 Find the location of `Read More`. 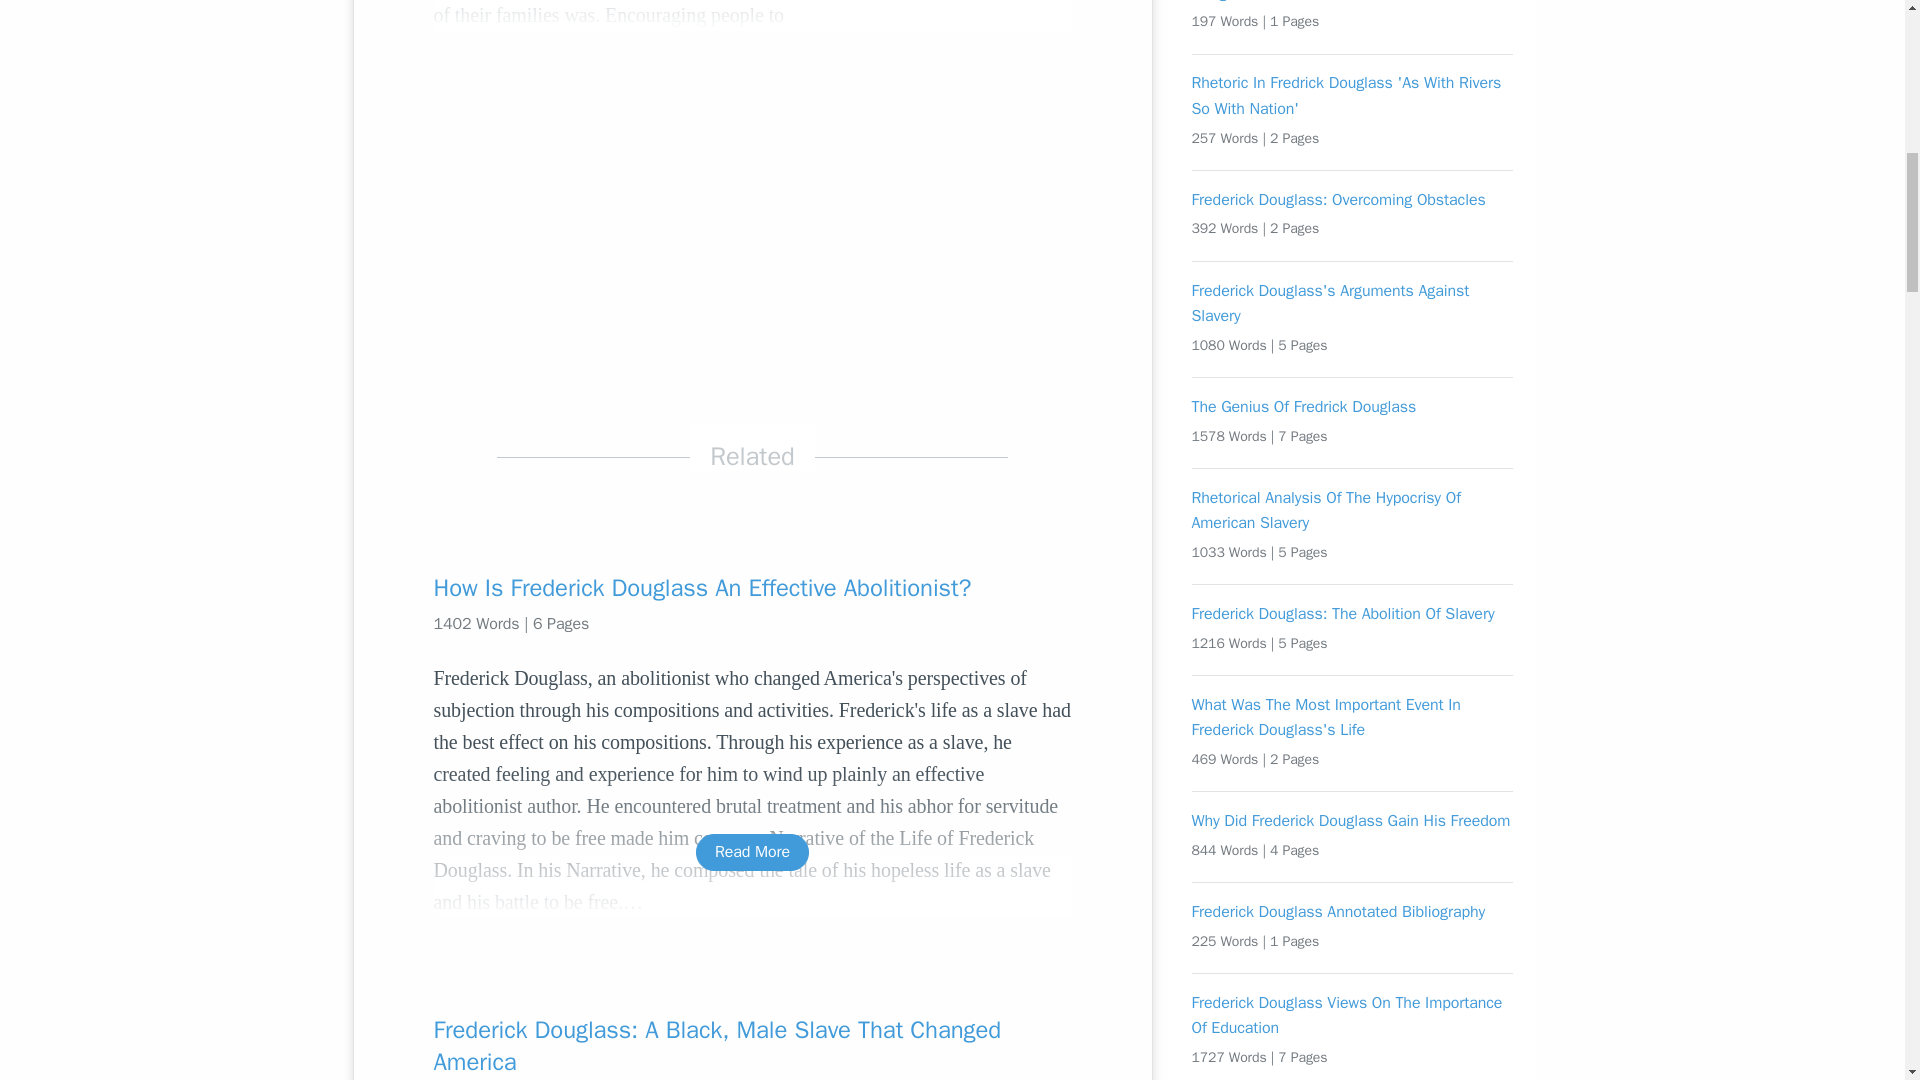

Read More is located at coordinates (752, 852).